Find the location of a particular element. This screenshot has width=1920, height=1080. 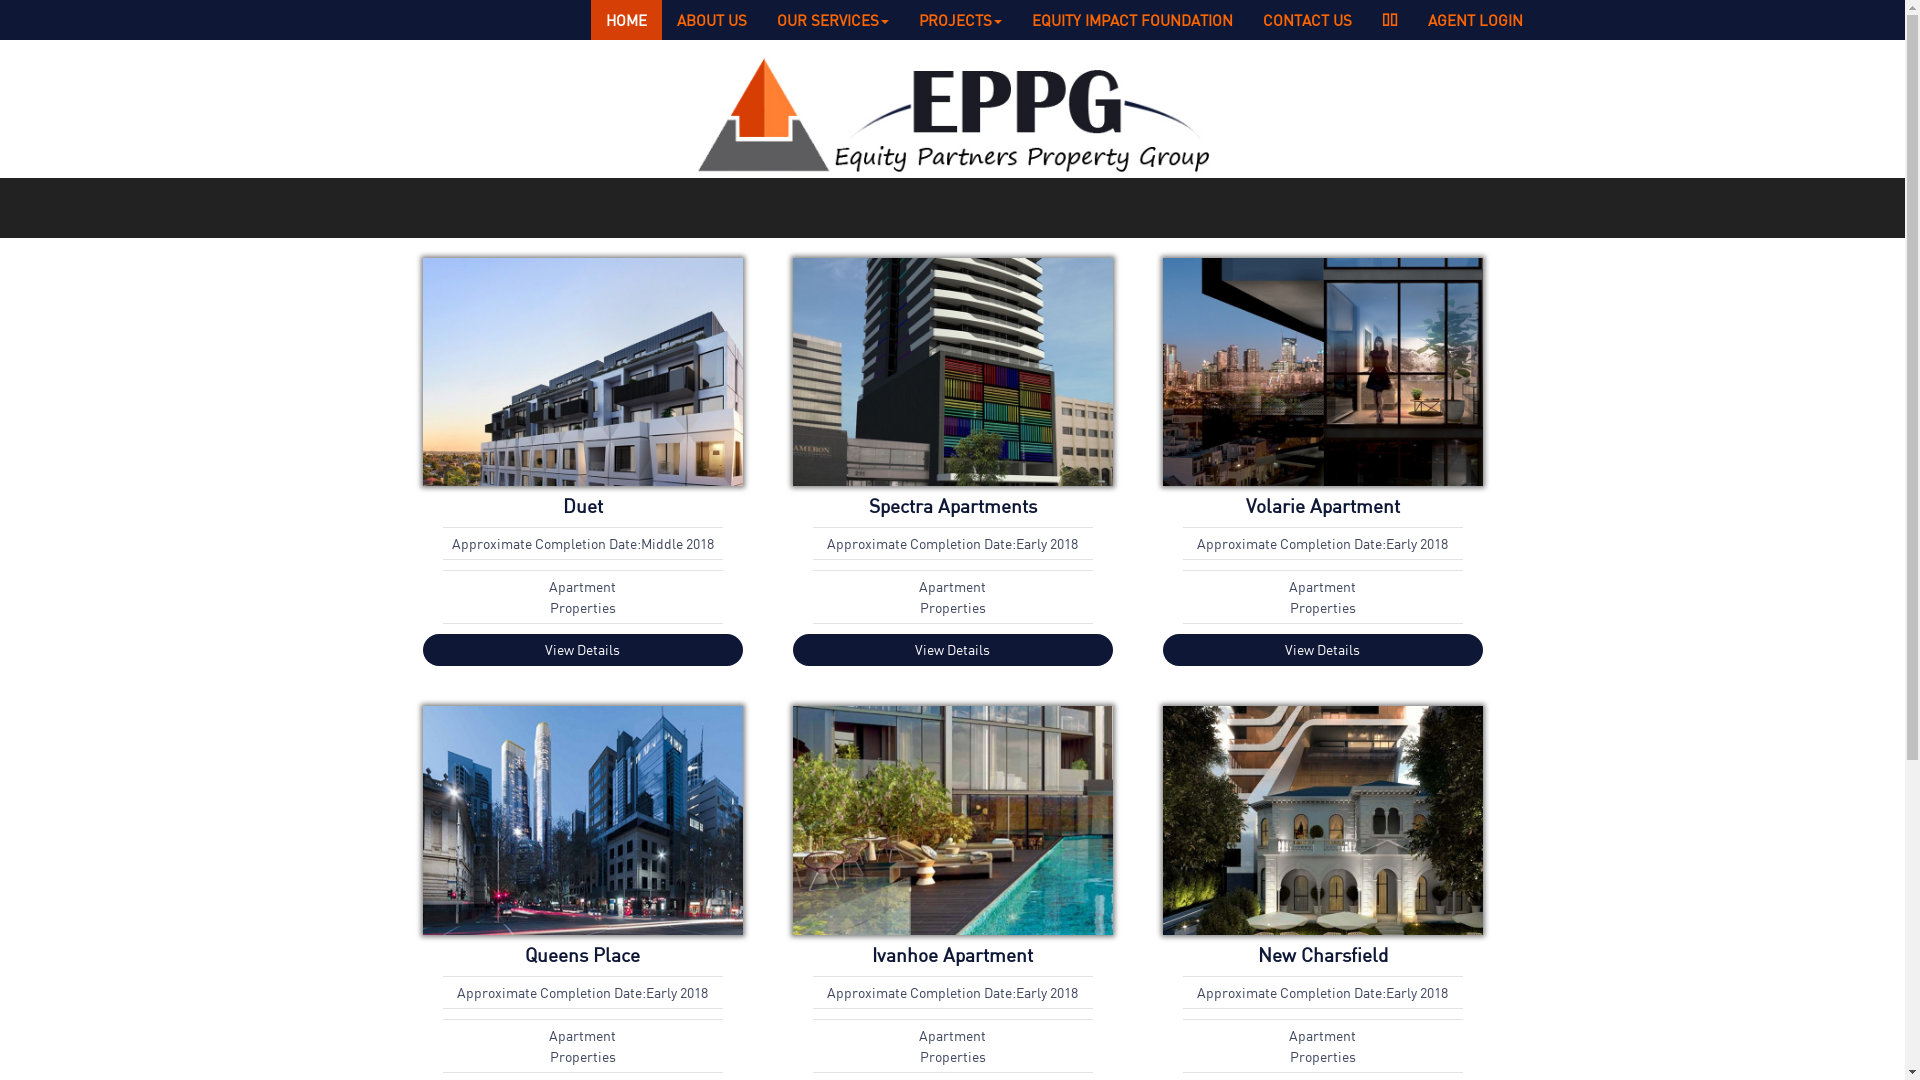

EQUITY IMPACT FOUNDATION is located at coordinates (1132, 20).